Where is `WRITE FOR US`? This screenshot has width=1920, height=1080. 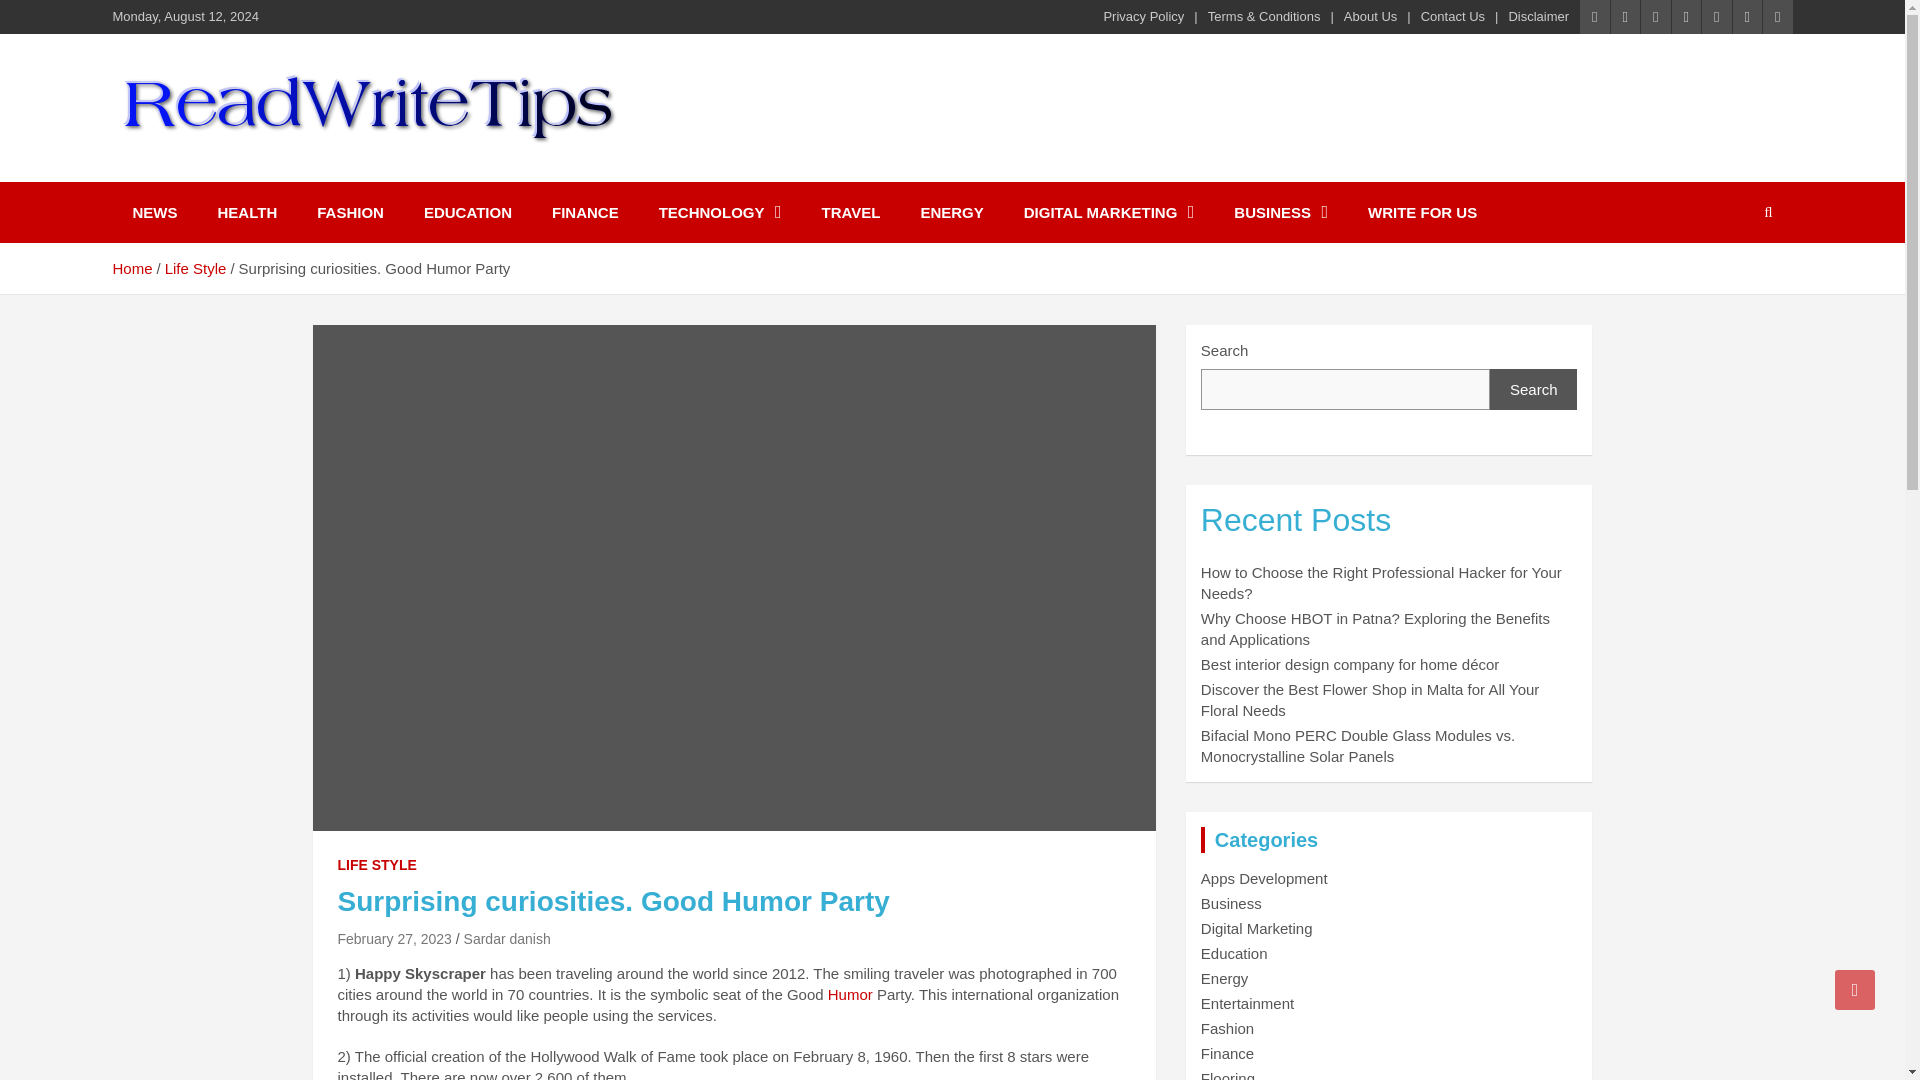
WRITE FOR US is located at coordinates (1422, 212).